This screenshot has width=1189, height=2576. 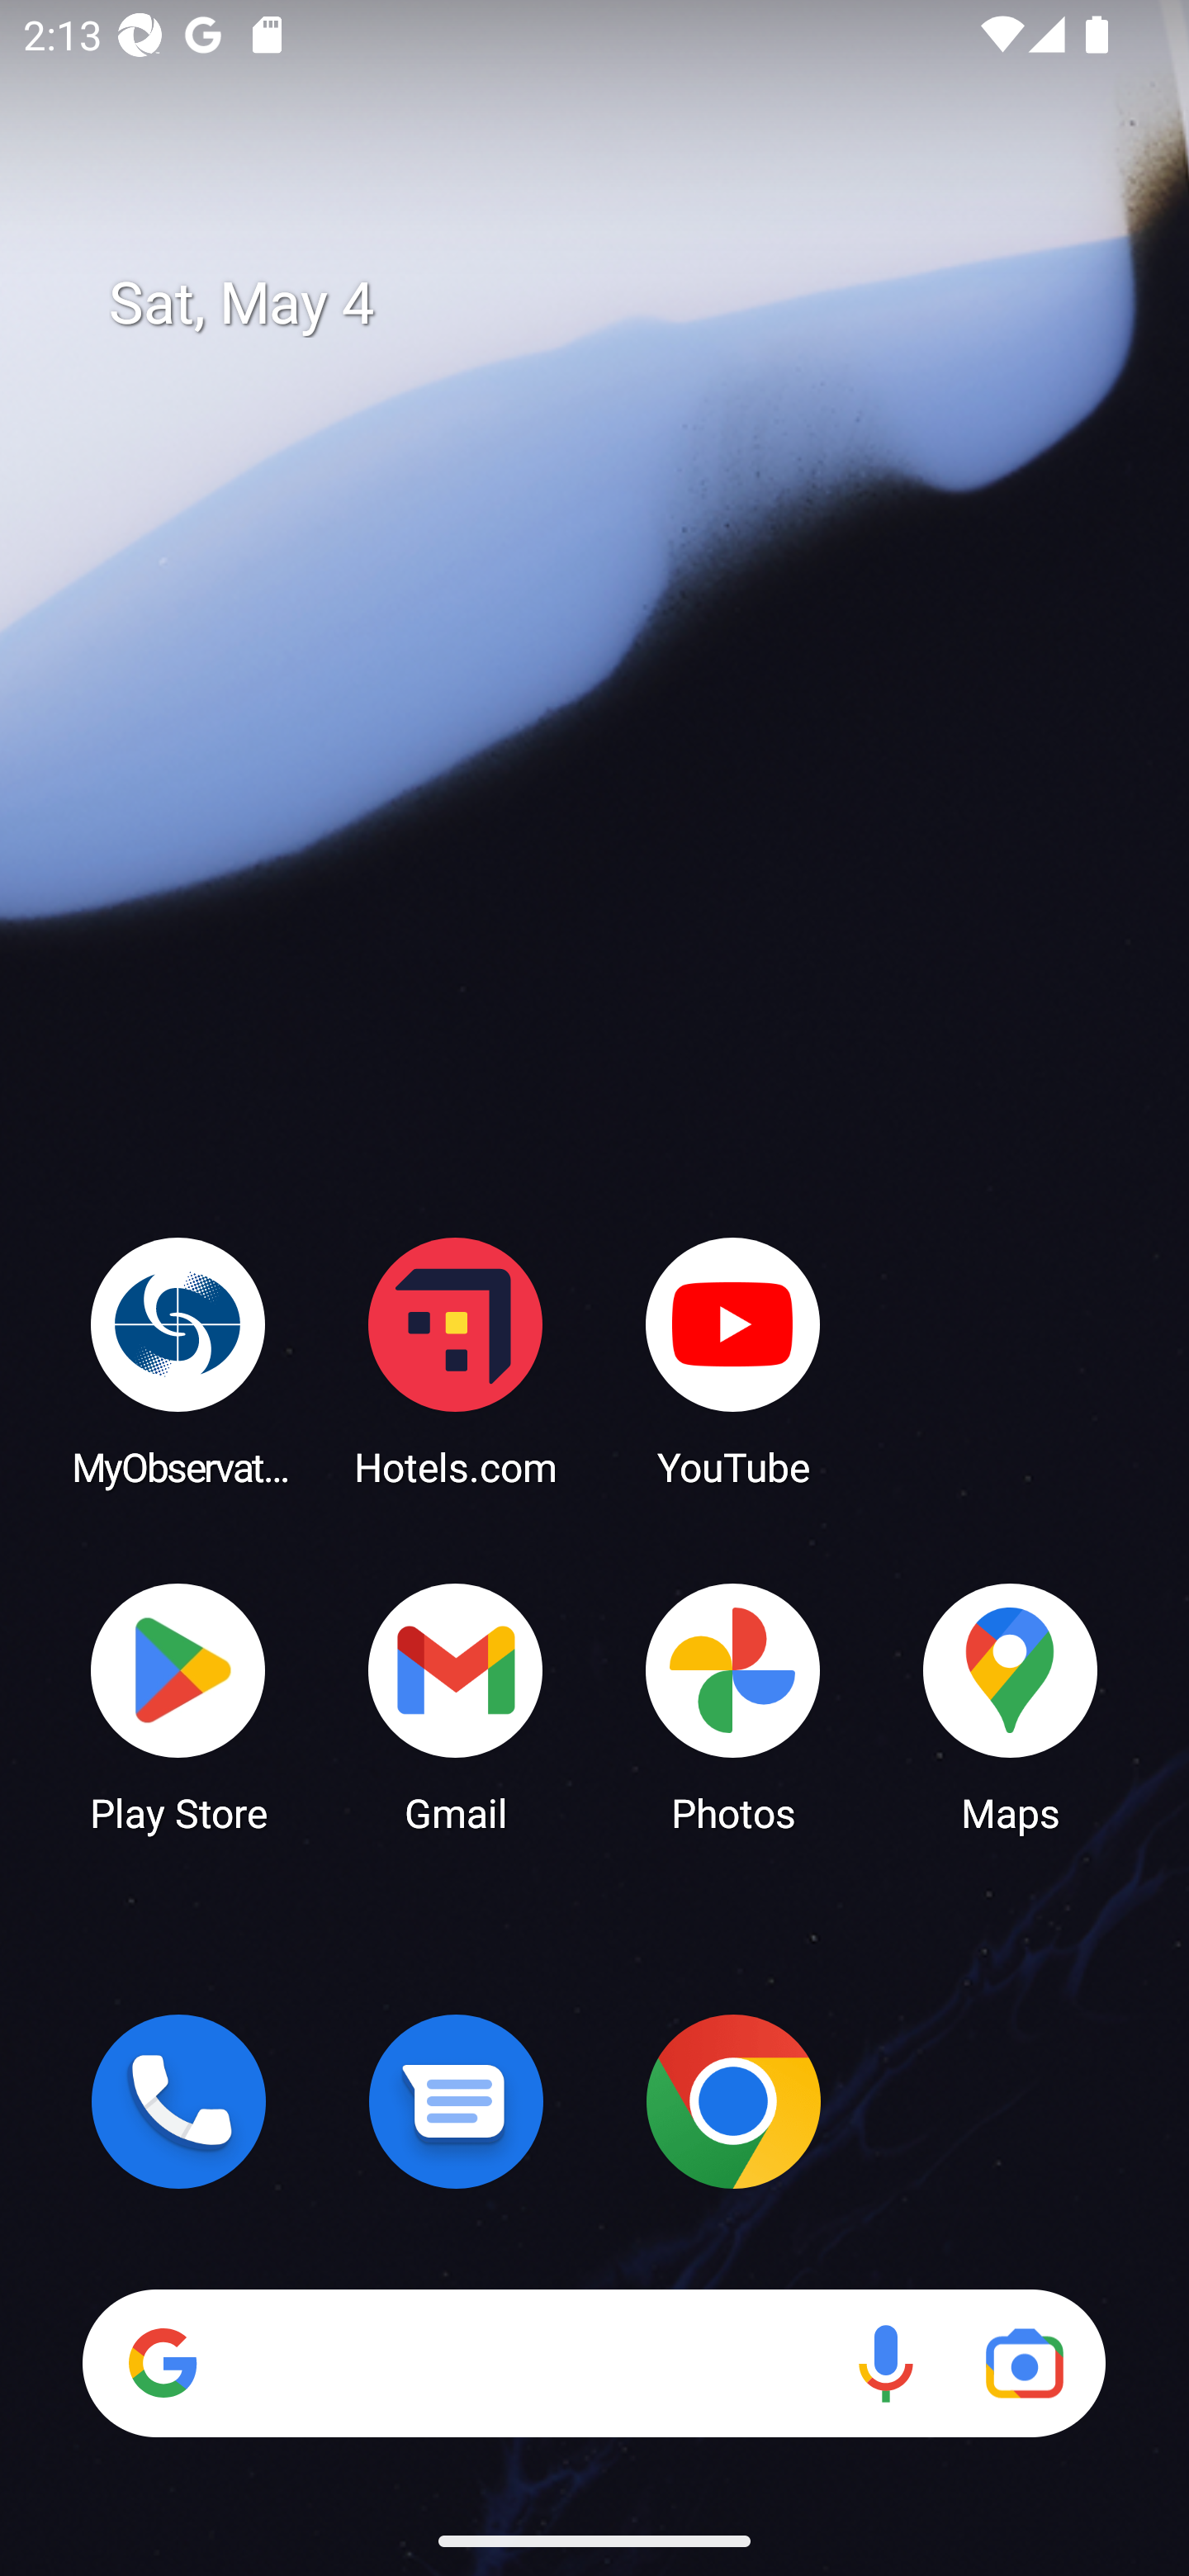 I want to click on Search Voice search Google Lens, so click(x=594, y=2363).